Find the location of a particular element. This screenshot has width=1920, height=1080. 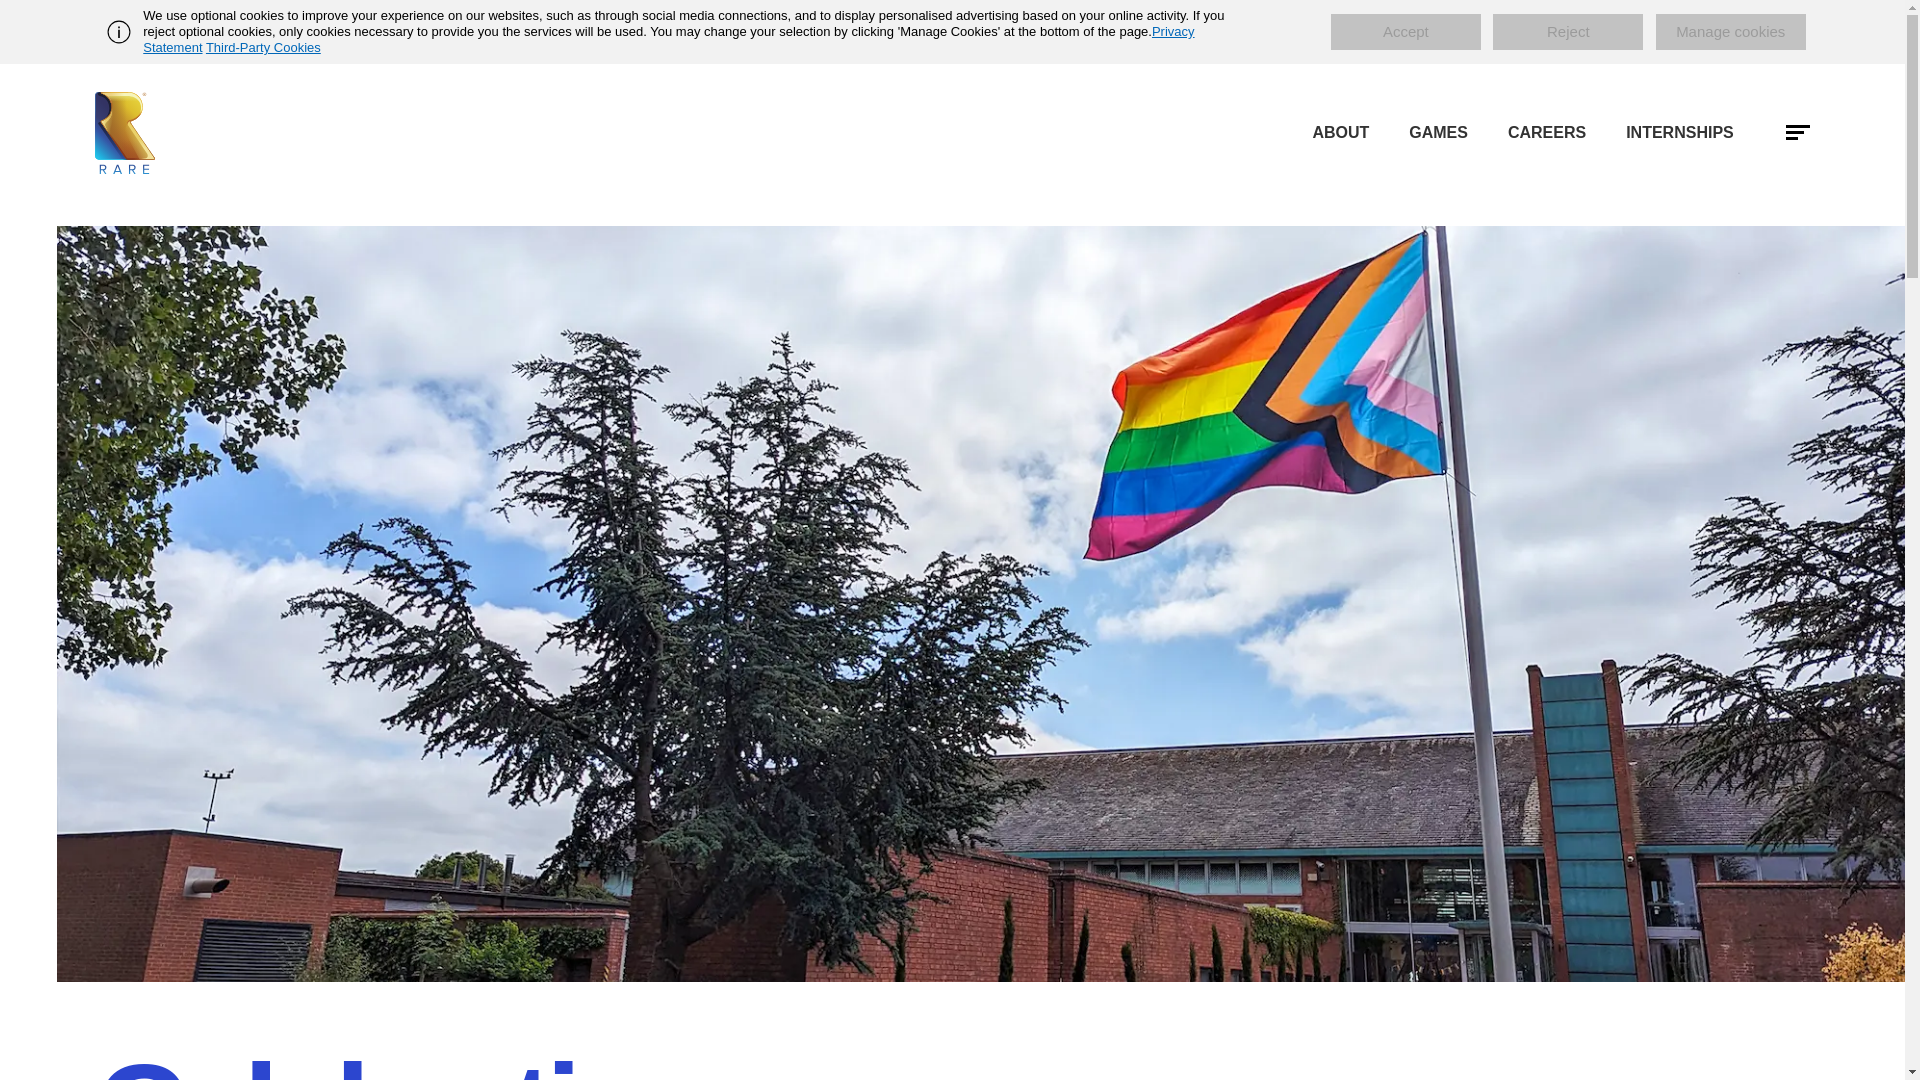

GAMES is located at coordinates (1438, 133).